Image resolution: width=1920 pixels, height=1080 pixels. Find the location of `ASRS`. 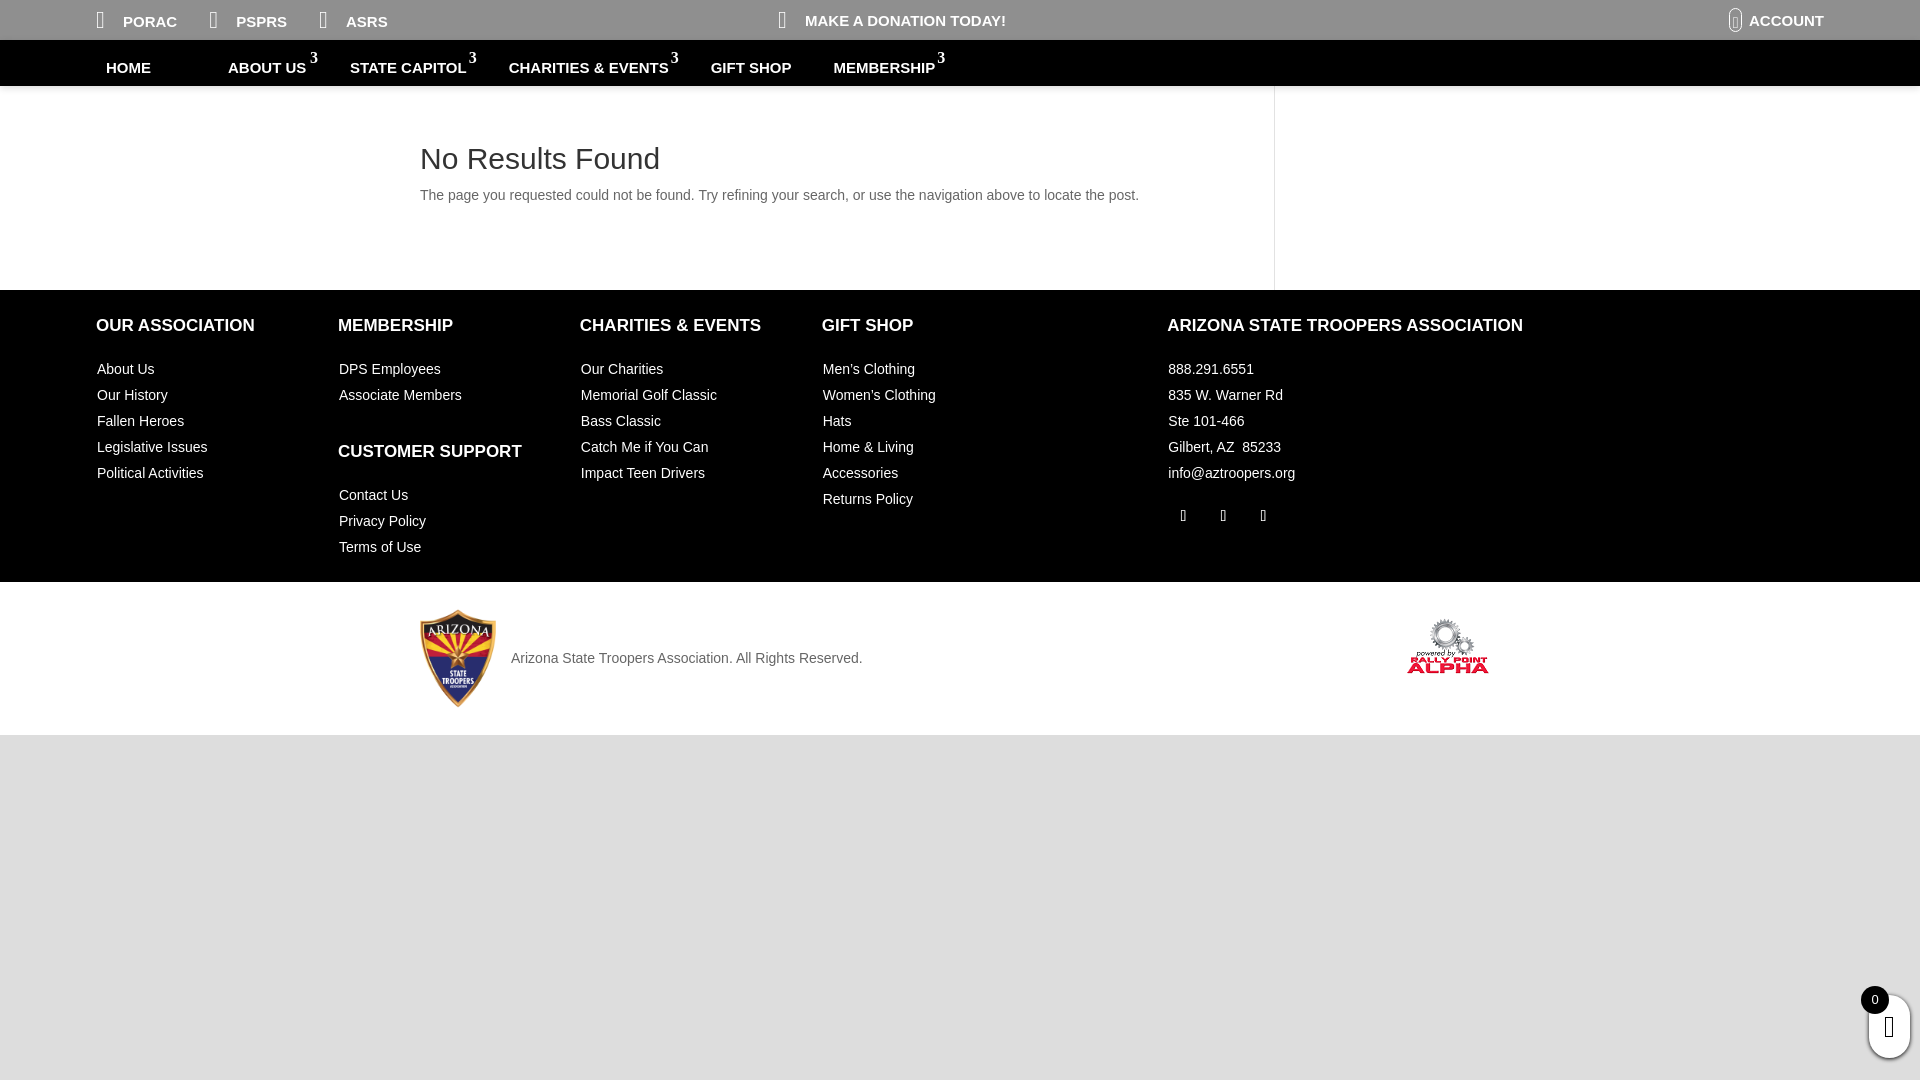

ASRS is located at coordinates (366, 20).